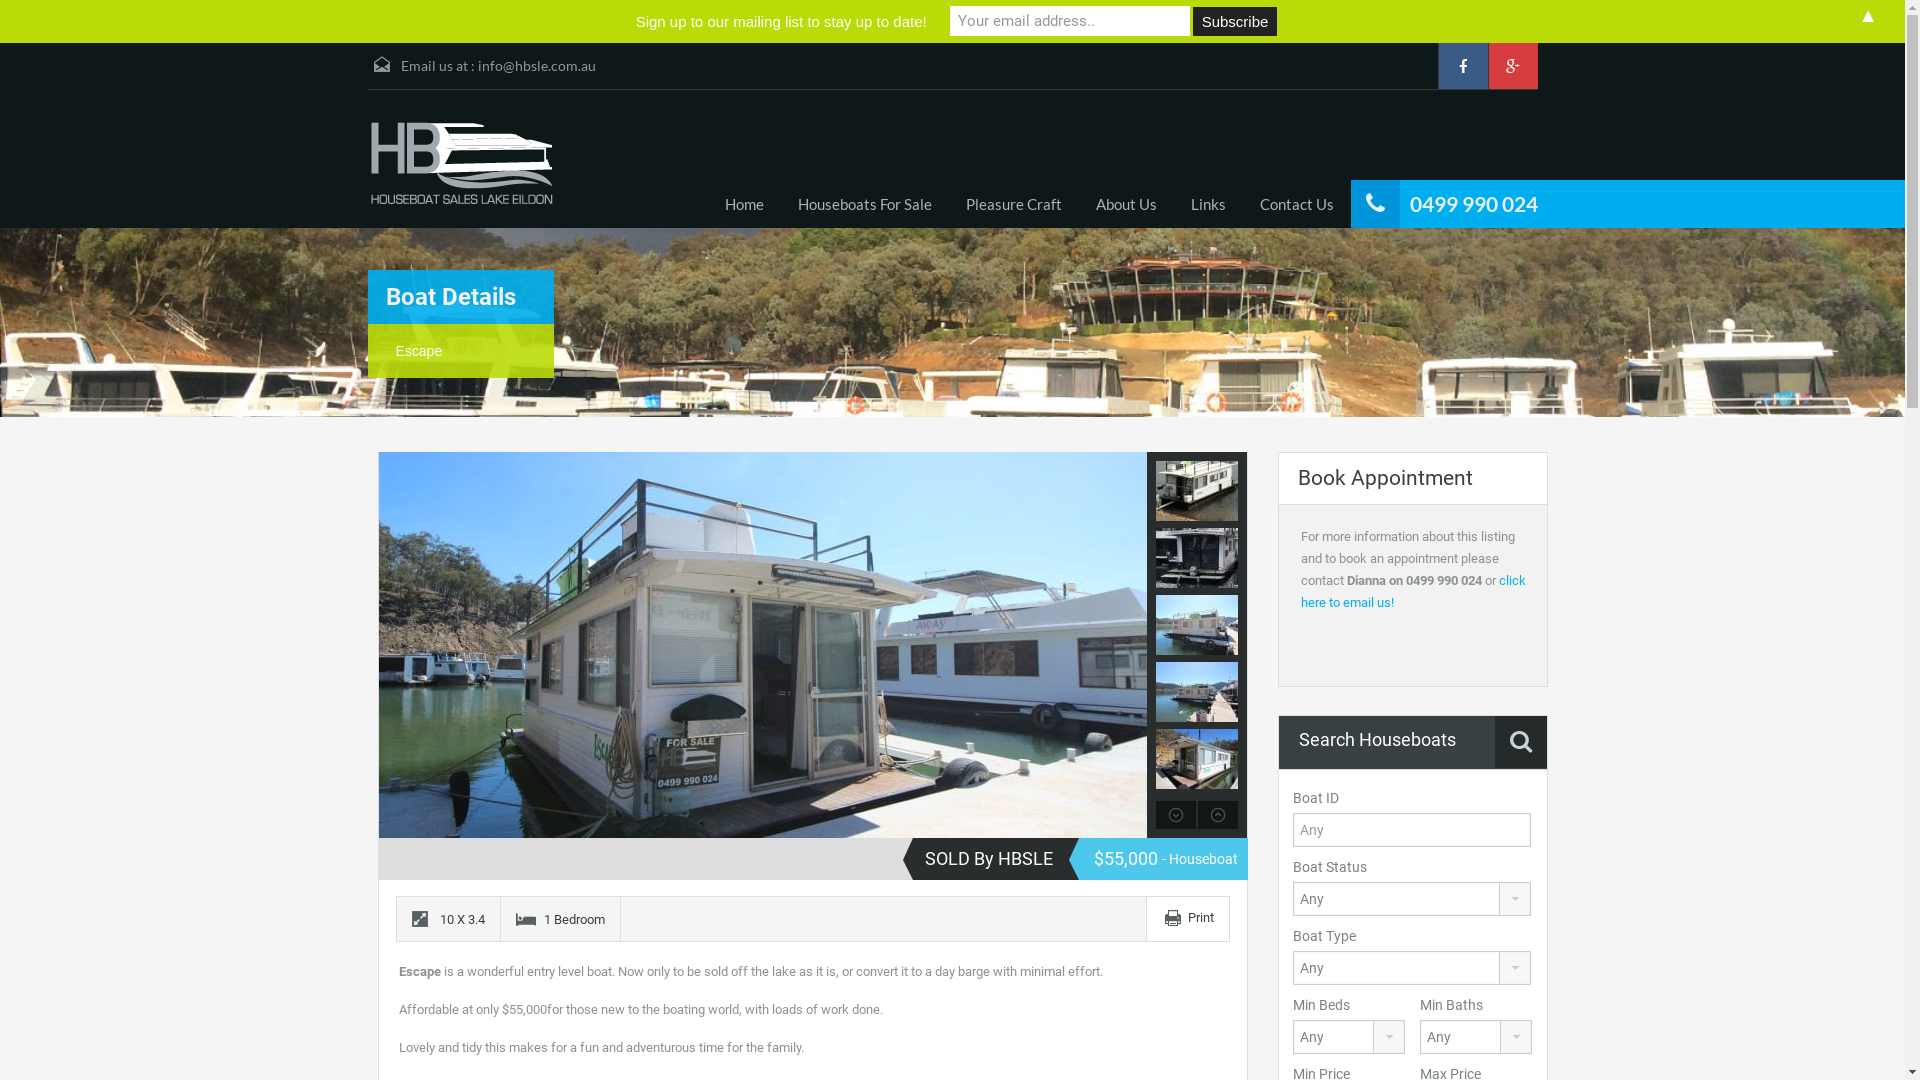 The height and width of the screenshot is (1080, 1920). I want to click on House Boat Sales Lake Eildon, so click(462, 164).